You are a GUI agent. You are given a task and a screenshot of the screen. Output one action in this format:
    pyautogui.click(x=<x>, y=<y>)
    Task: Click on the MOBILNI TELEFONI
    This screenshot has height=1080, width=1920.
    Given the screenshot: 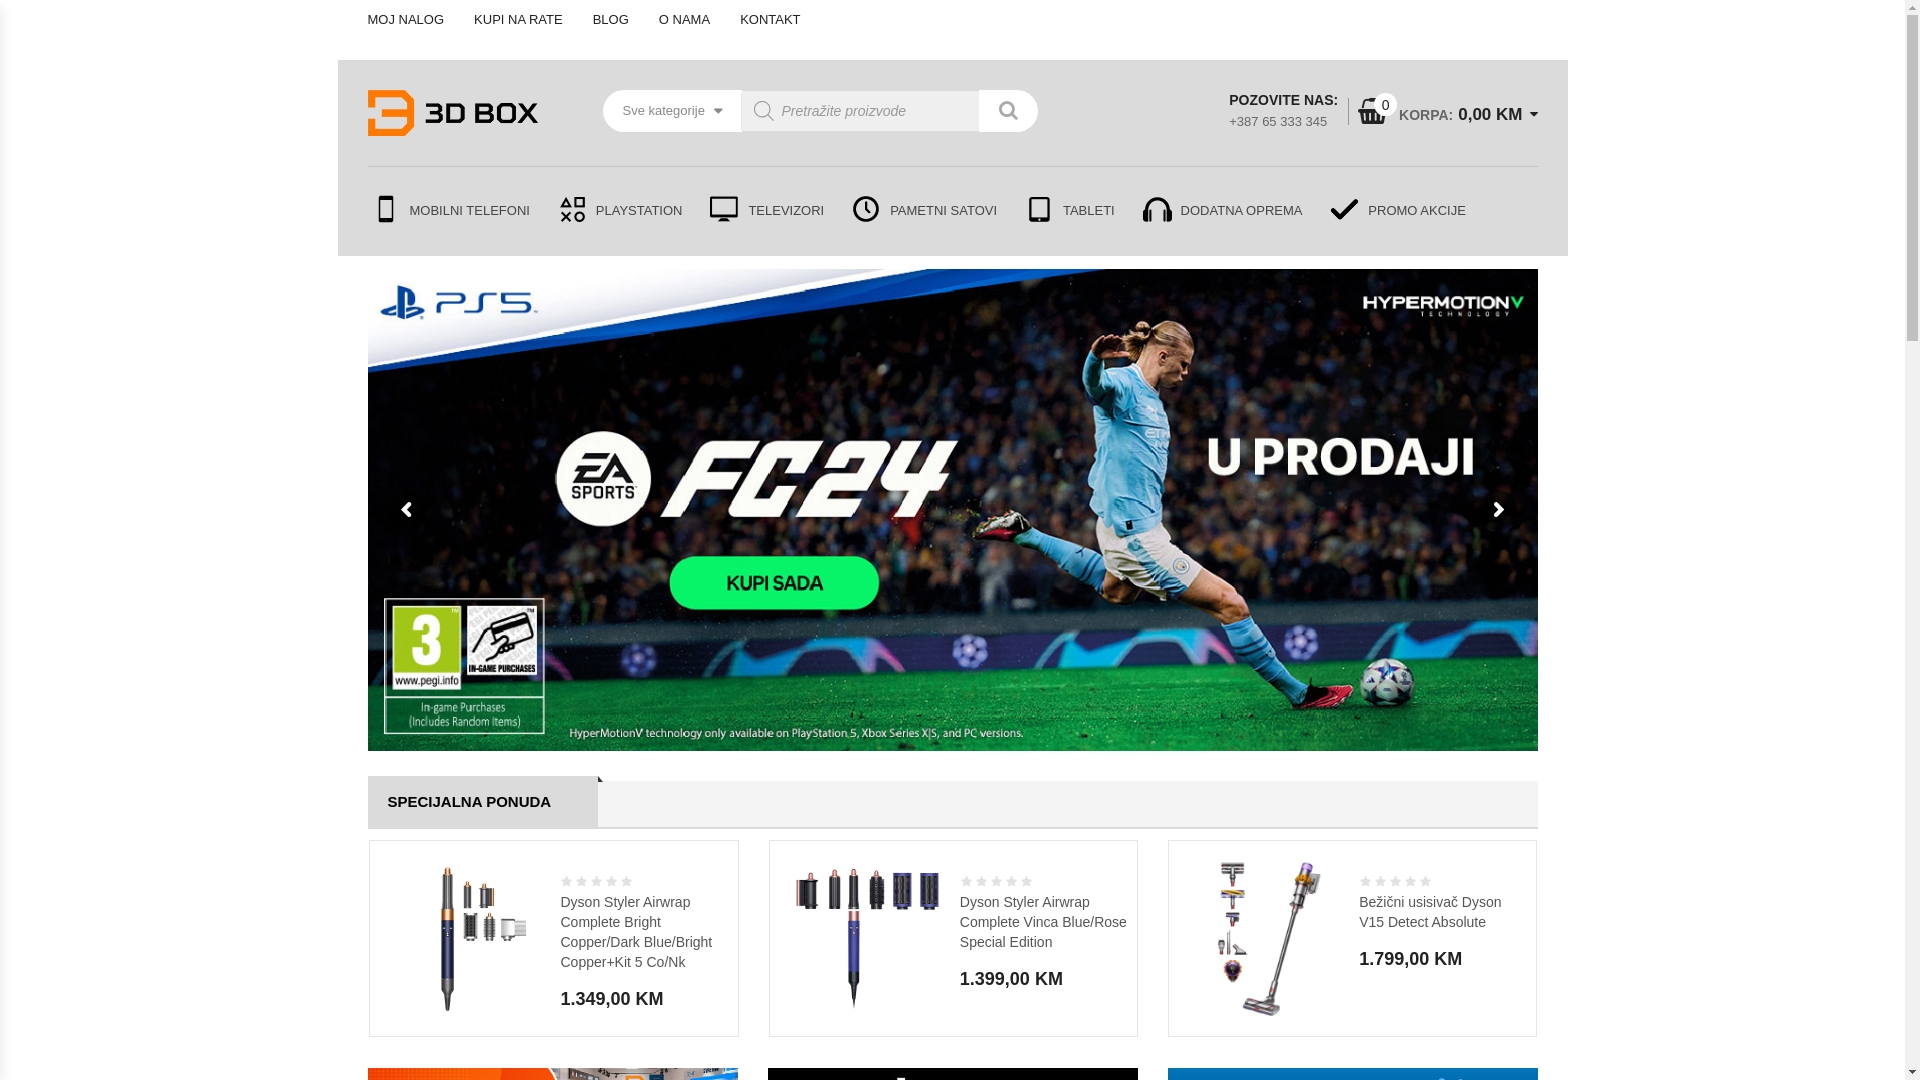 What is the action you would take?
    pyautogui.click(x=454, y=212)
    